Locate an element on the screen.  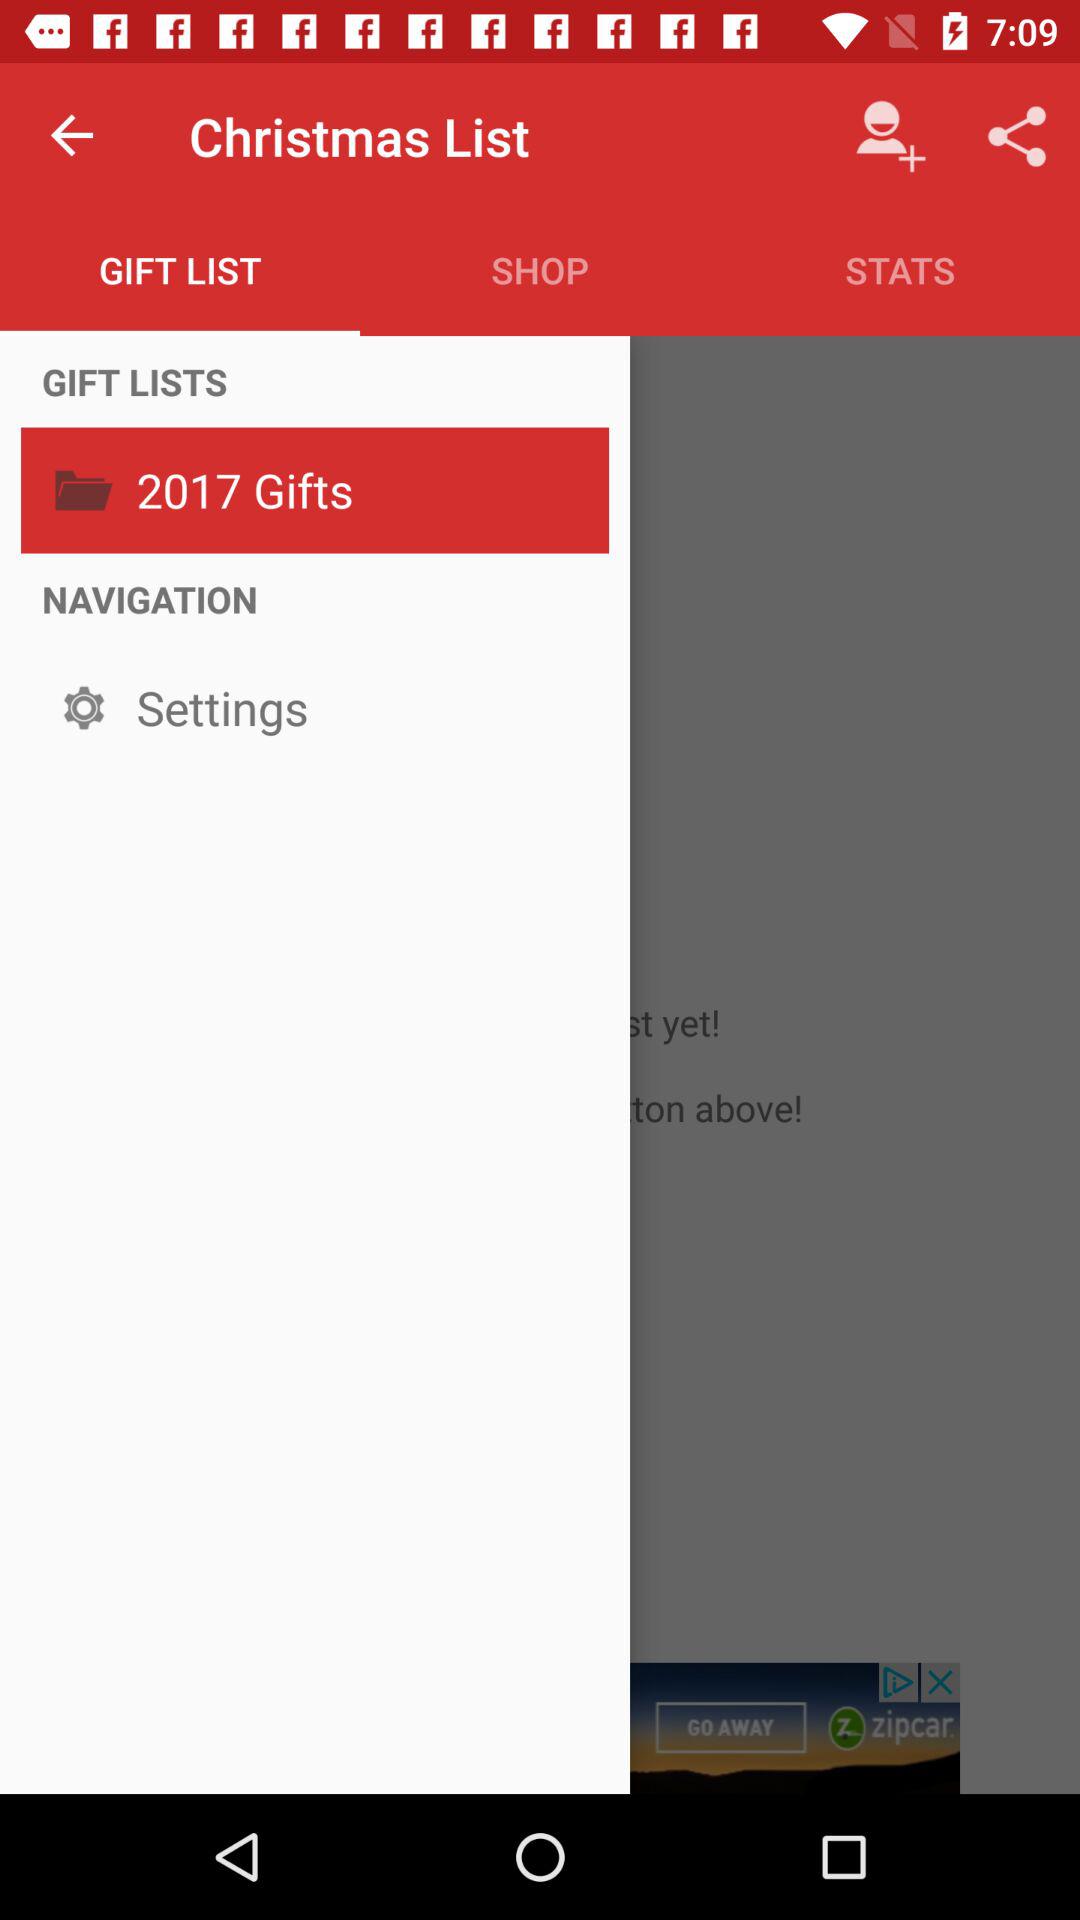
turn on the shop icon is located at coordinates (540, 270).